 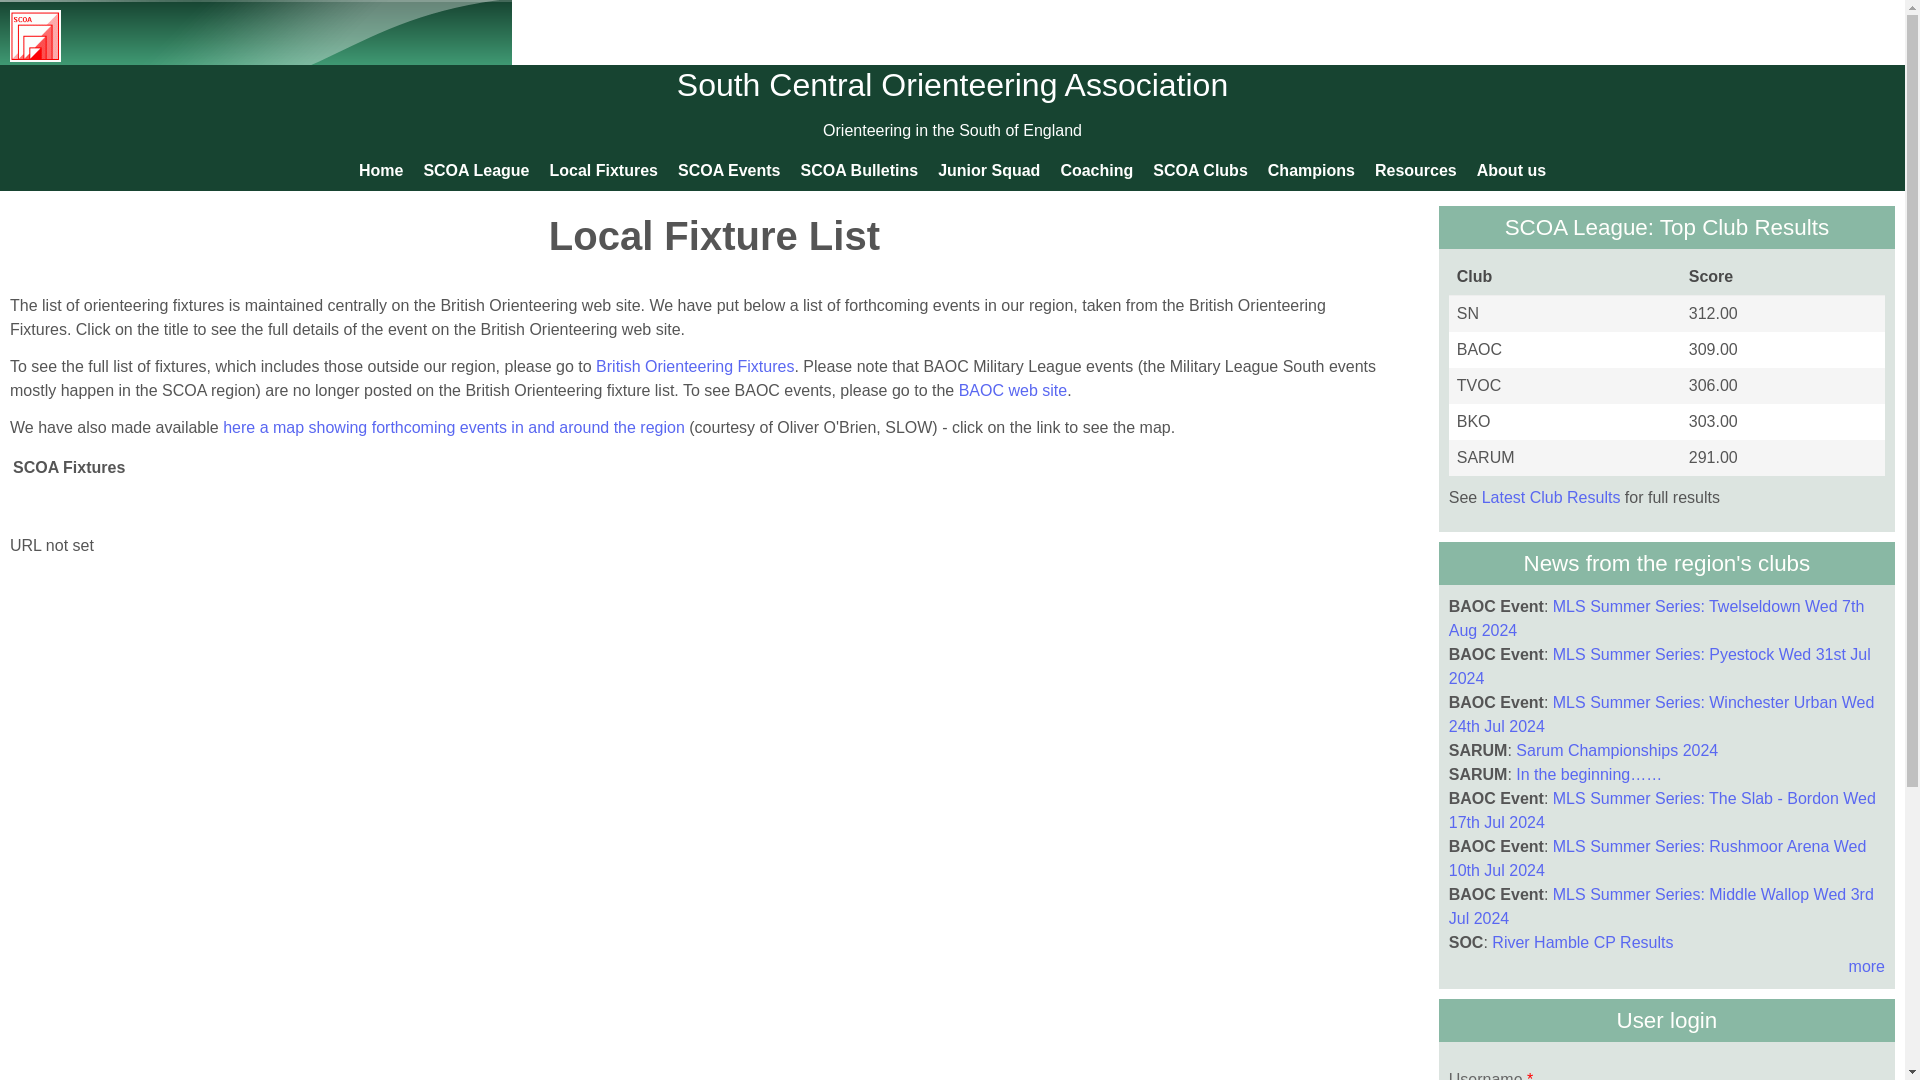 What do you see at coordinates (858, 170) in the screenshot?
I see `SCOA Bulletins` at bounding box center [858, 170].